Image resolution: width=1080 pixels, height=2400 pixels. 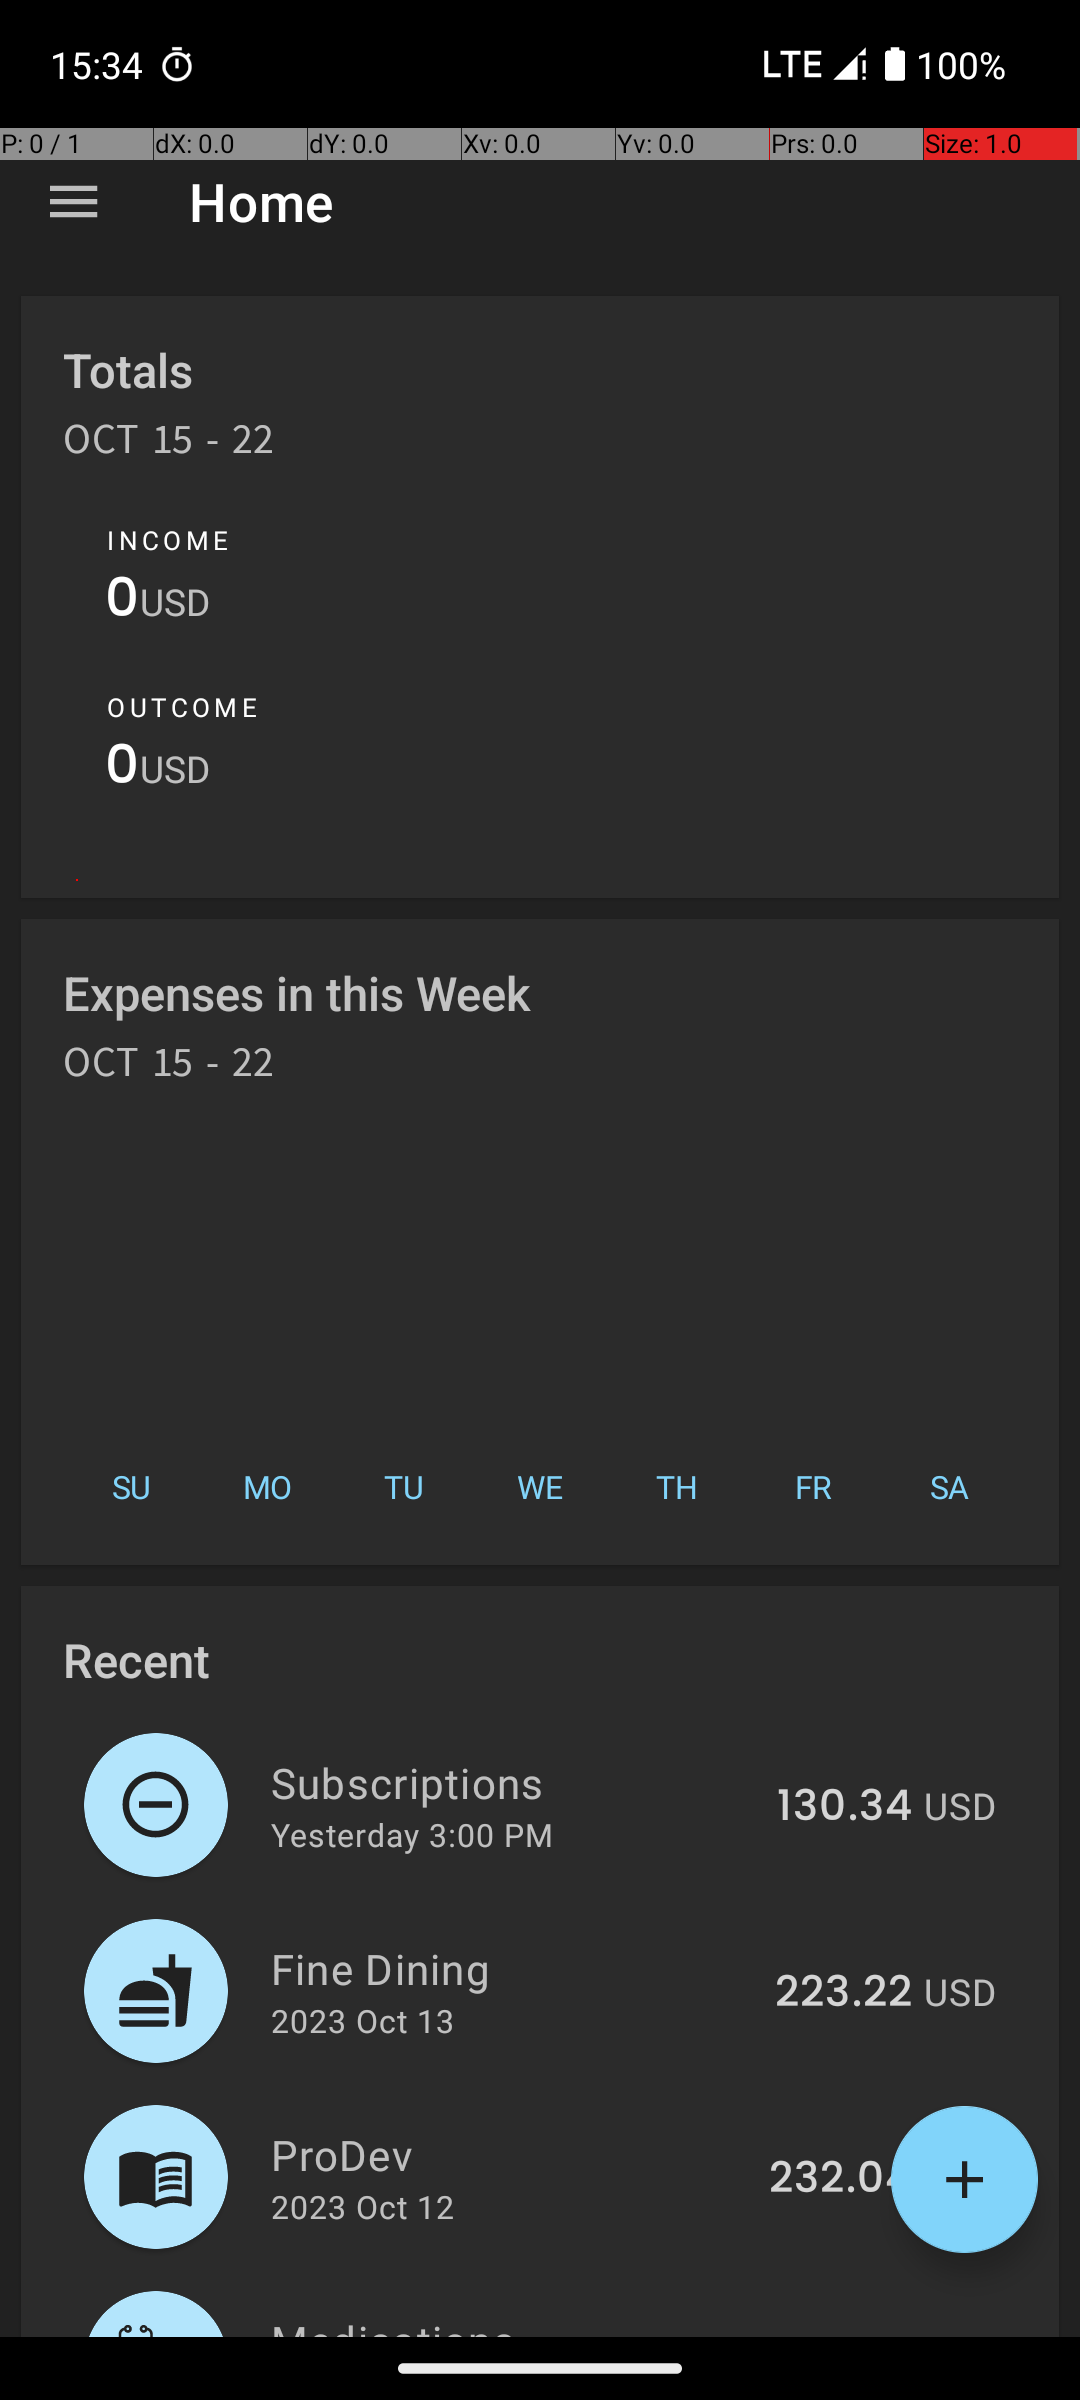 I want to click on ProDev, so click(x=508, y=2154).